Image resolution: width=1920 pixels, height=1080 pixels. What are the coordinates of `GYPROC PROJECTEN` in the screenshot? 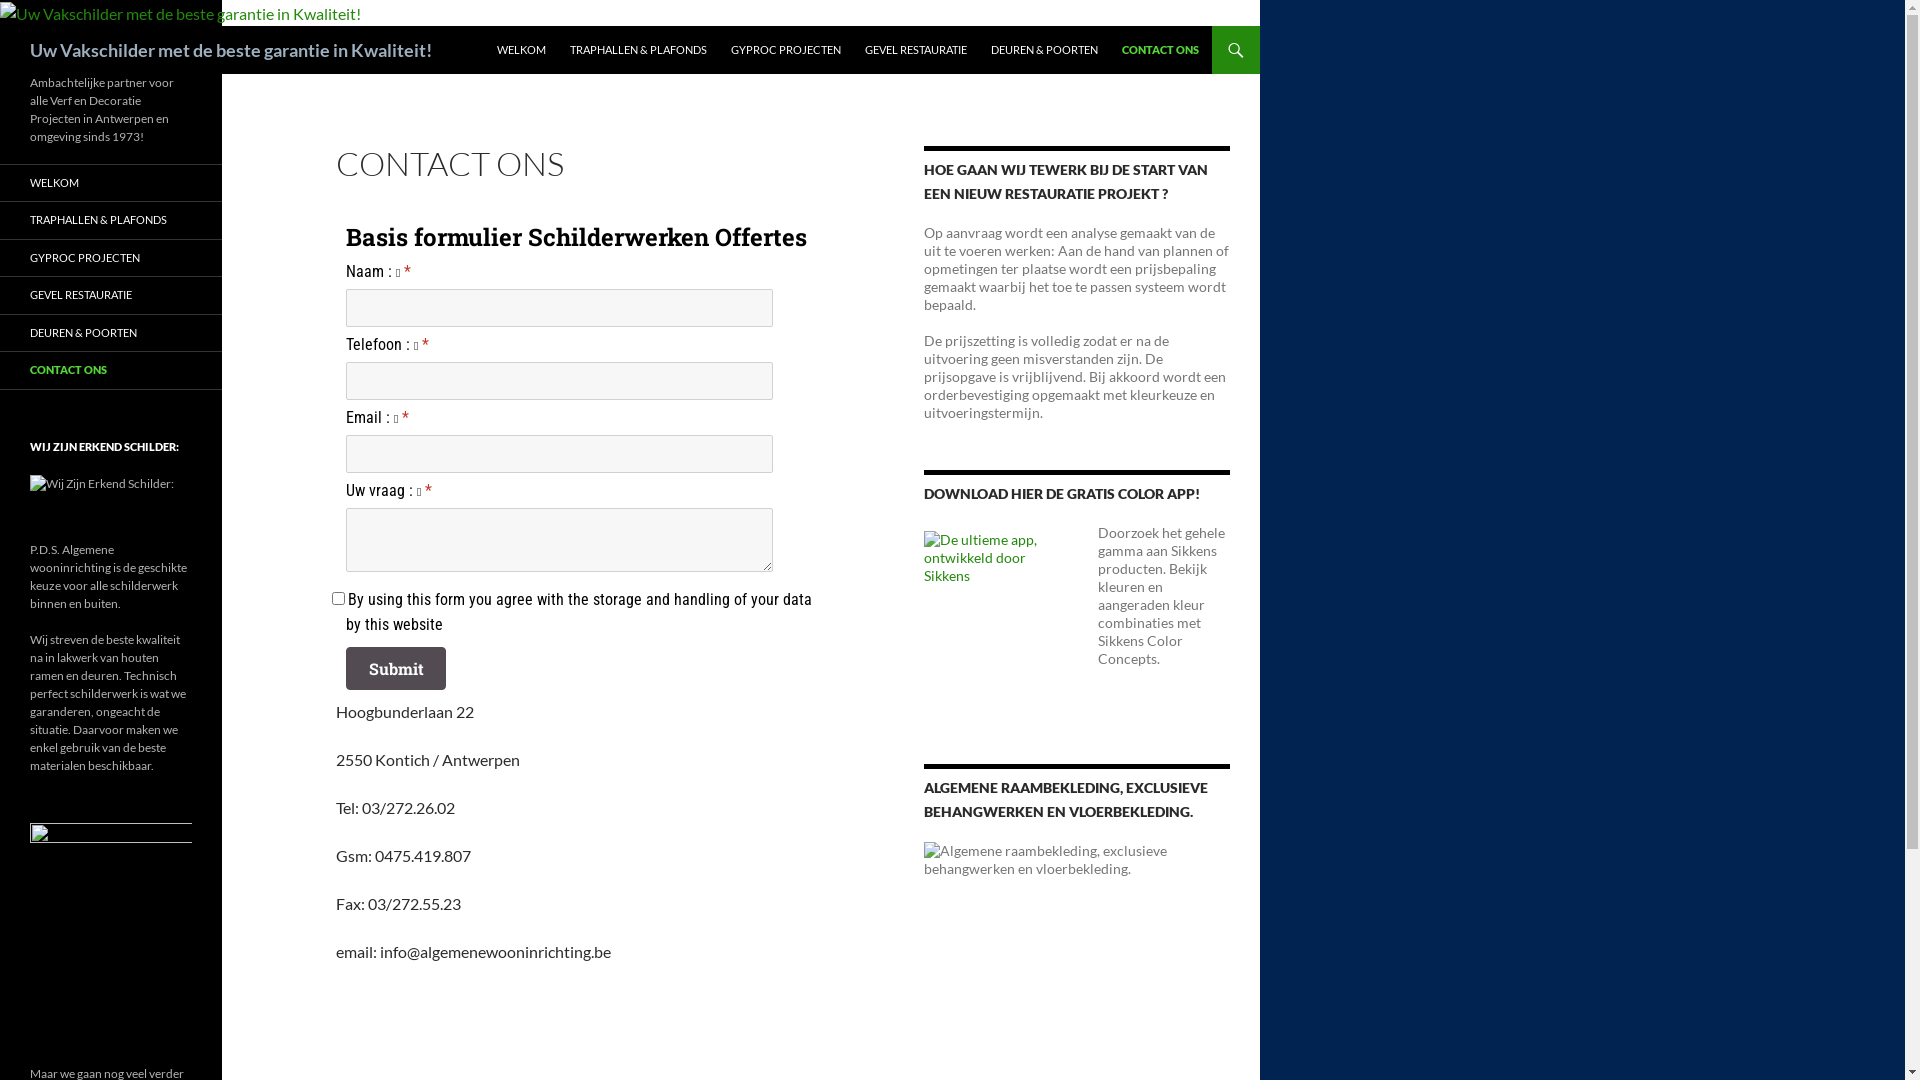 It's located at (786, 50).